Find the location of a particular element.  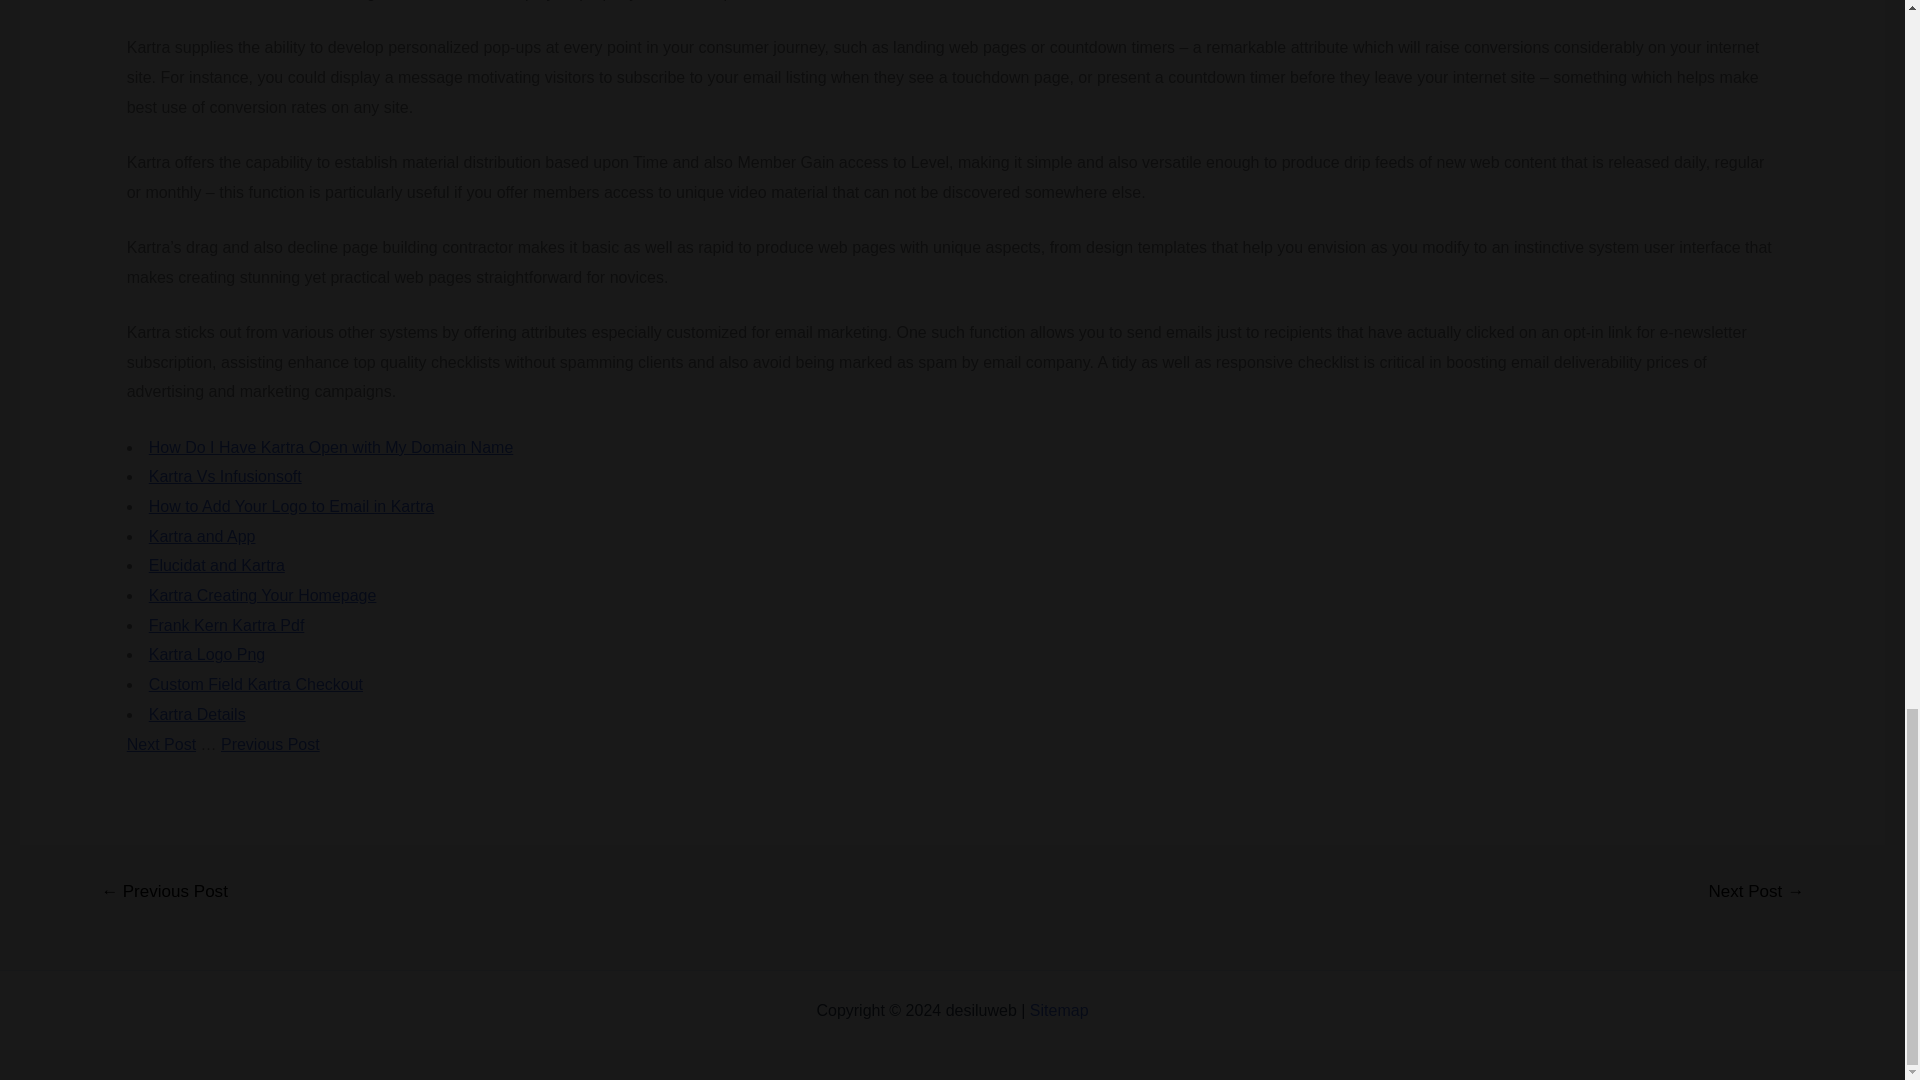

Elucidat and Kartra is located at coordinates (216, 565).